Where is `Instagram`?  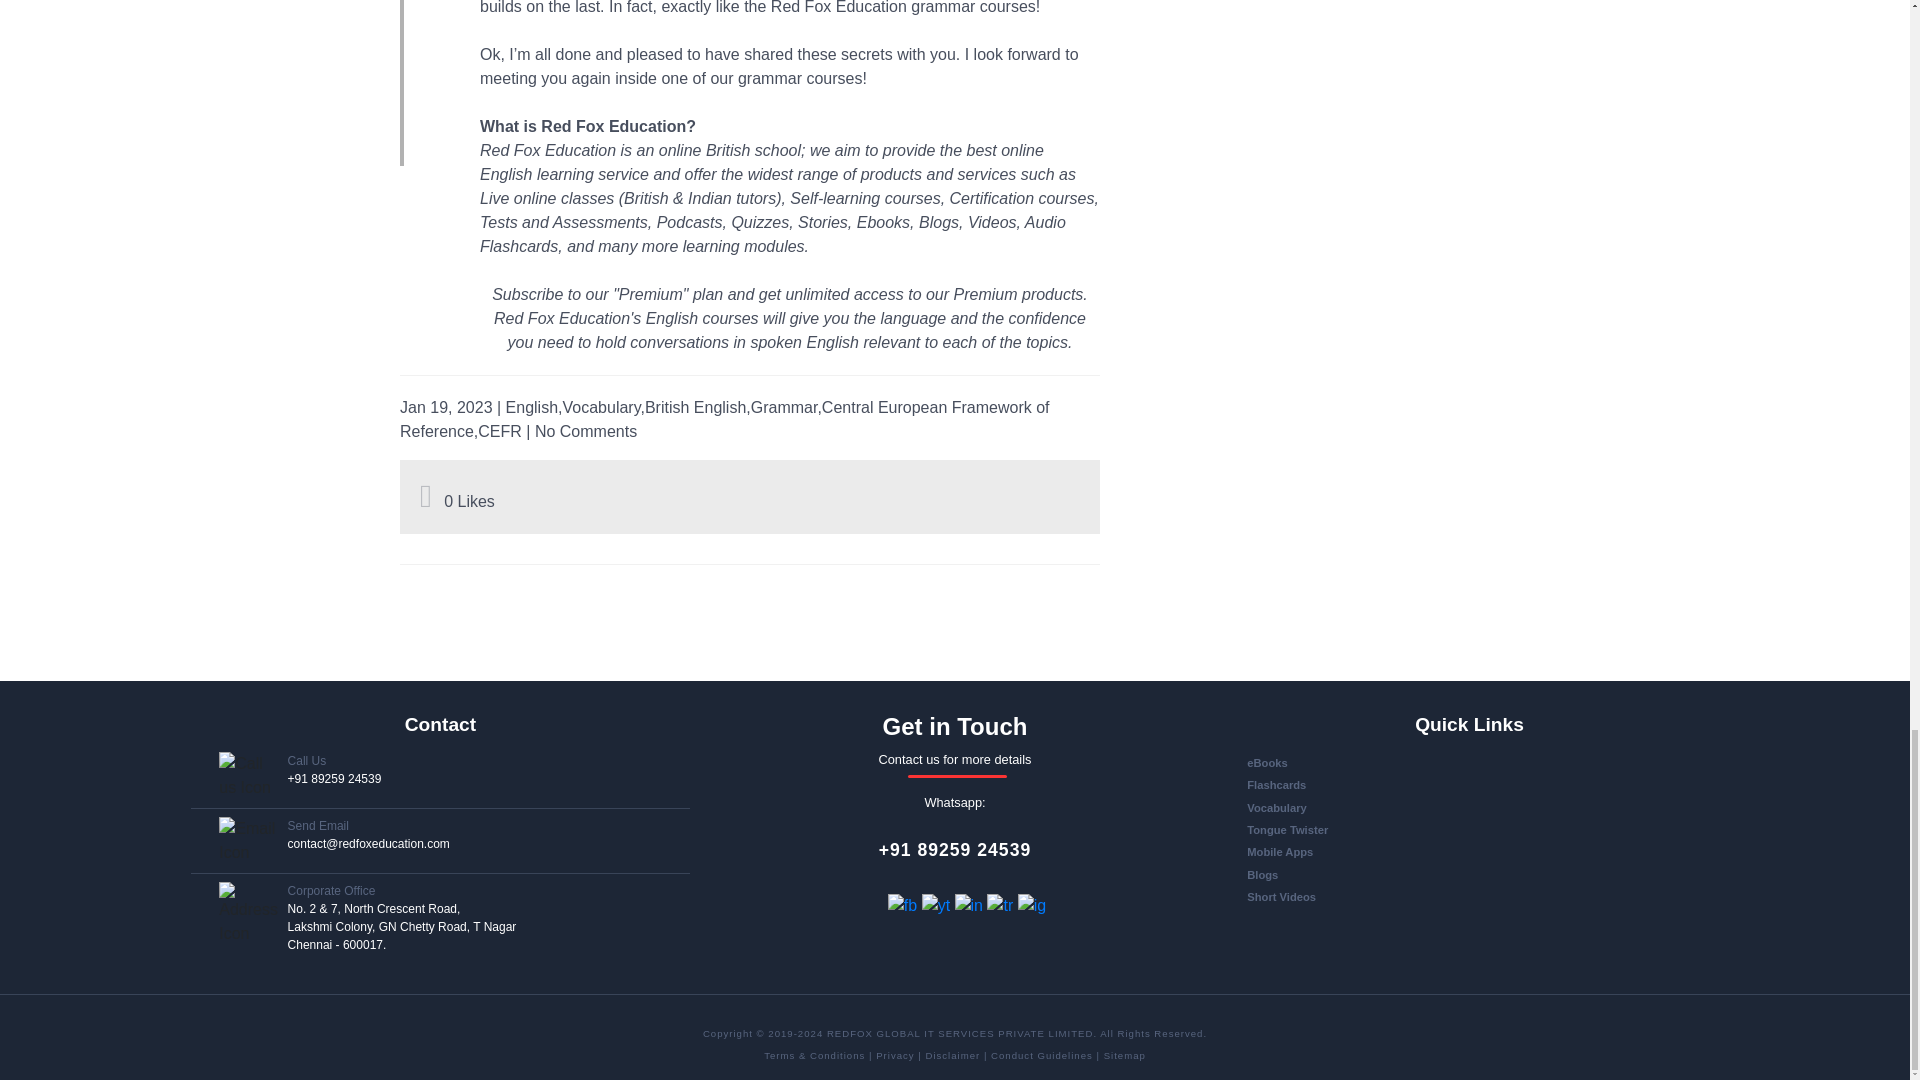 Instagram is located at coordinates (1032, 904).